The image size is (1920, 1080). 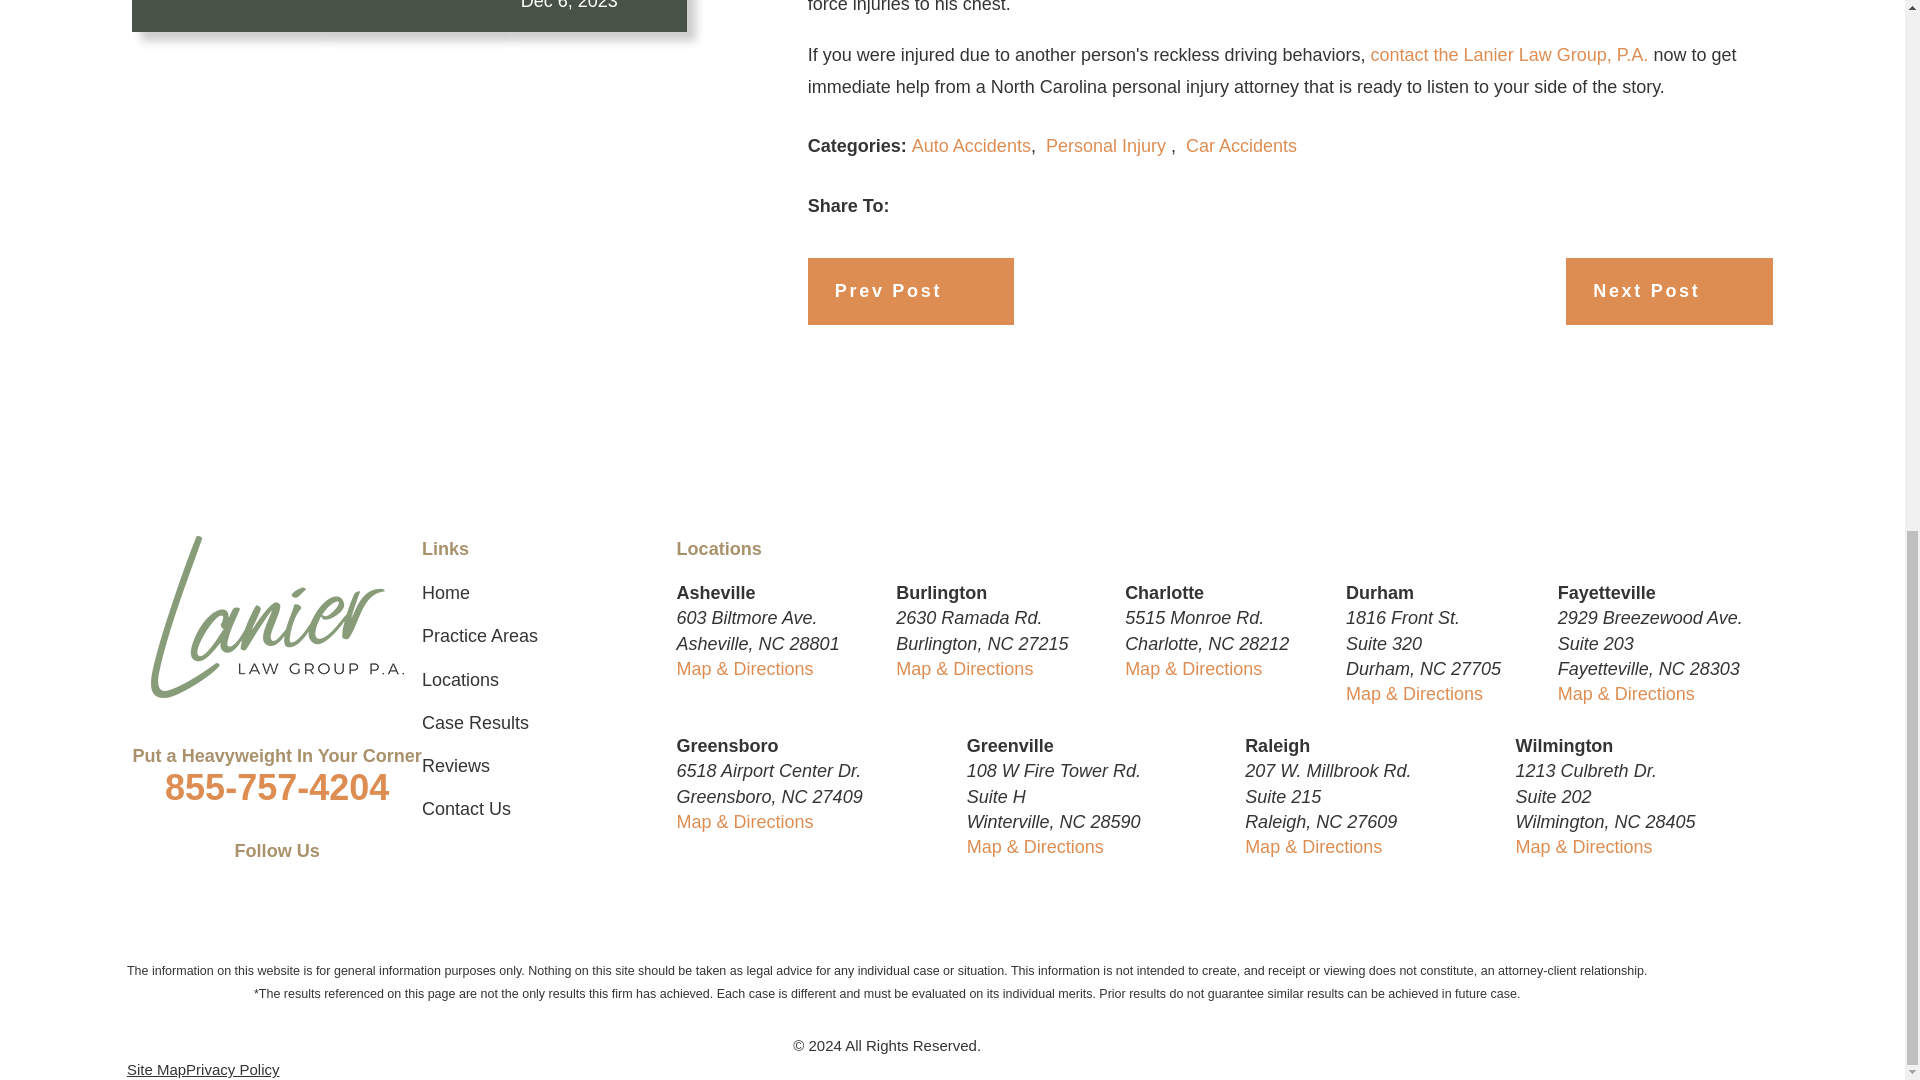 I want to click on Home, so click(x=276, y=616).